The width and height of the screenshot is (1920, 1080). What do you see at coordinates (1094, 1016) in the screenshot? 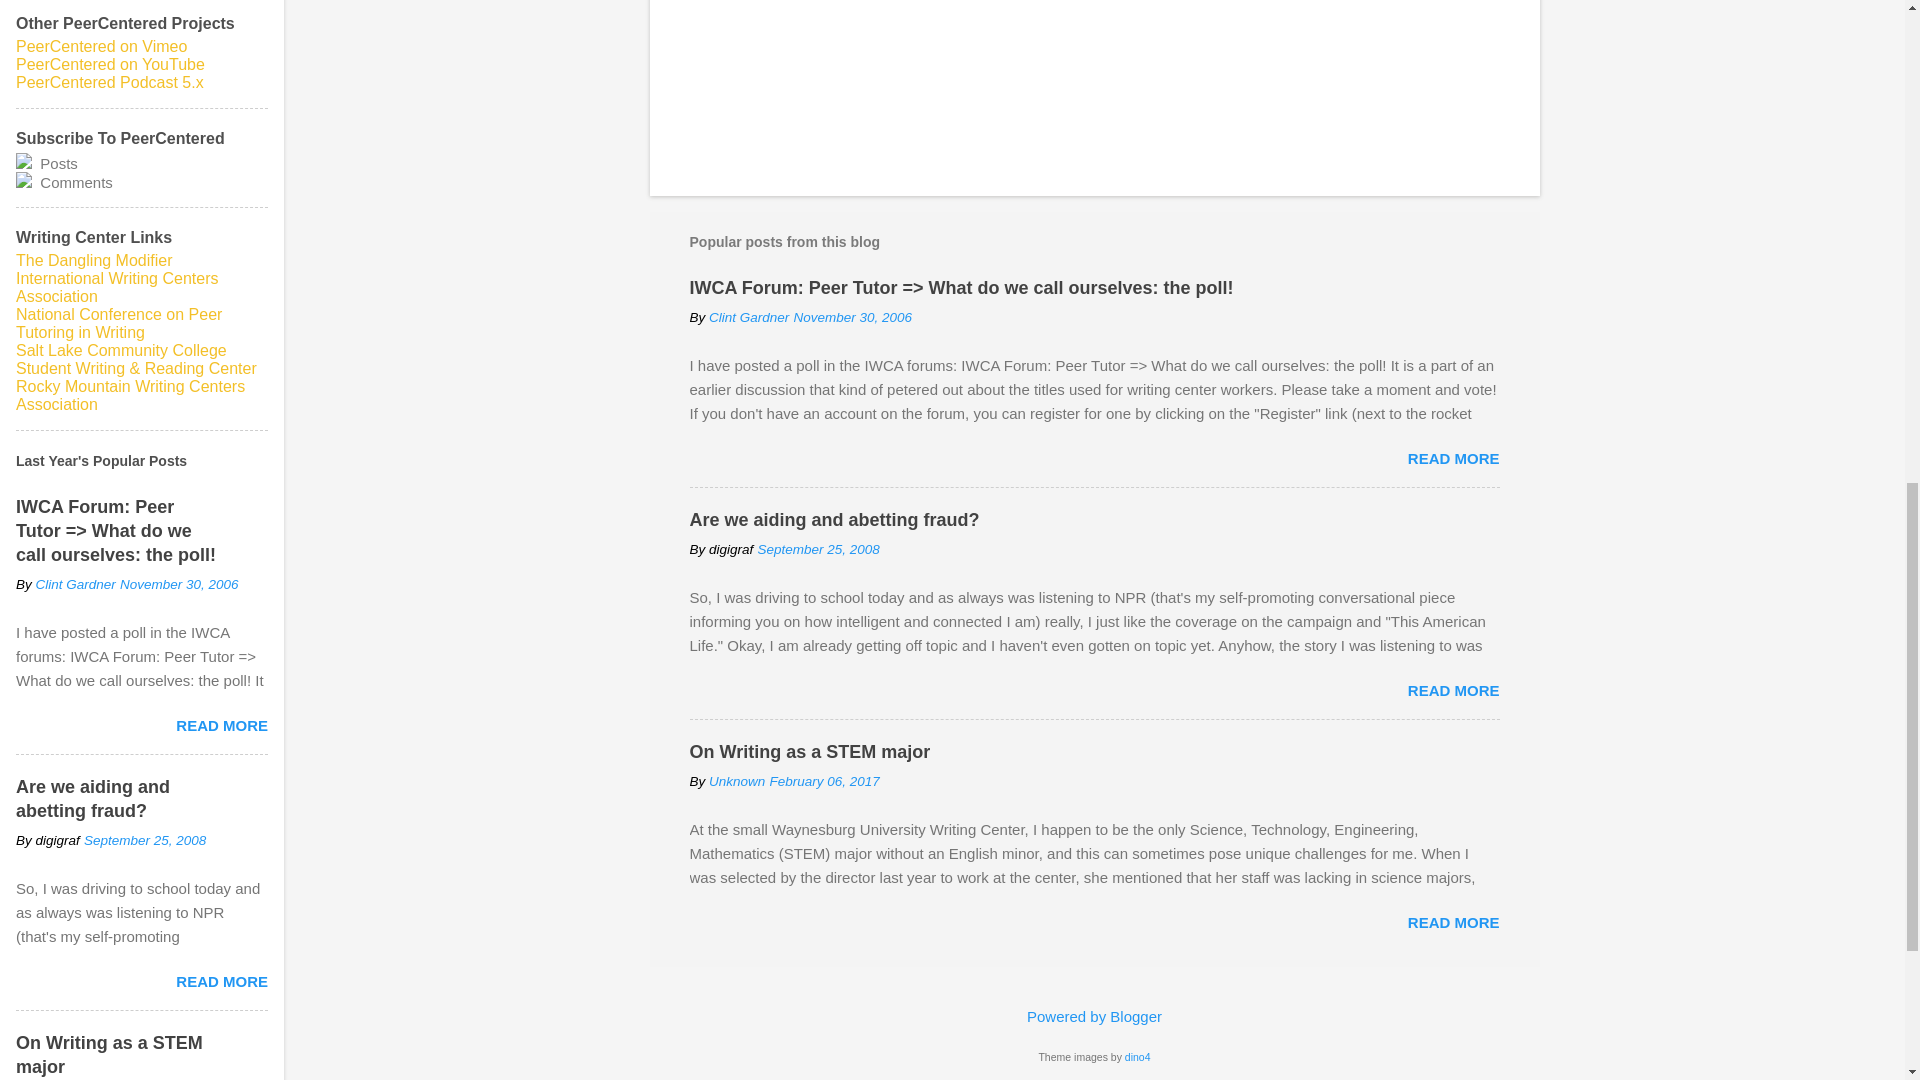
I see `Powered by Blogger` at bounding box center [1094, 1016].